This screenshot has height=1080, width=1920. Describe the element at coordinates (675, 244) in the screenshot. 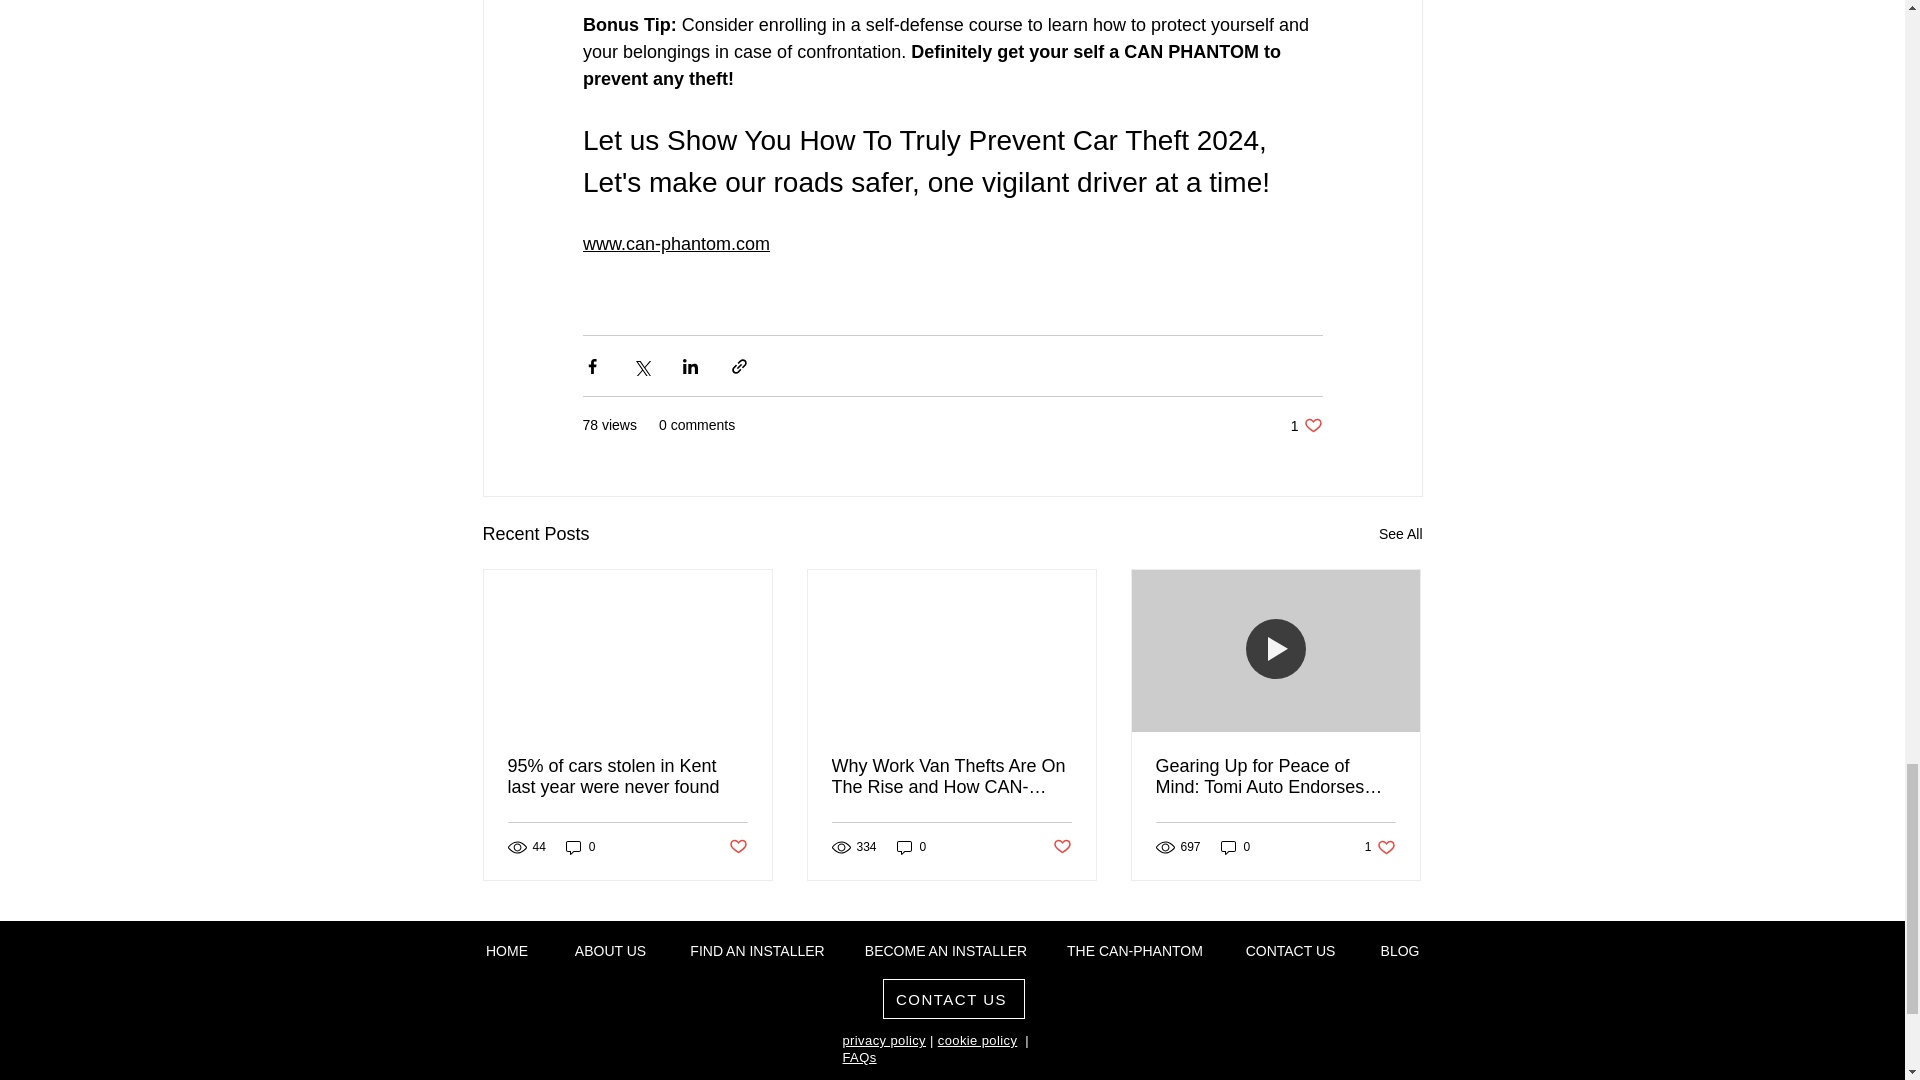

I see `HOME` at that location.